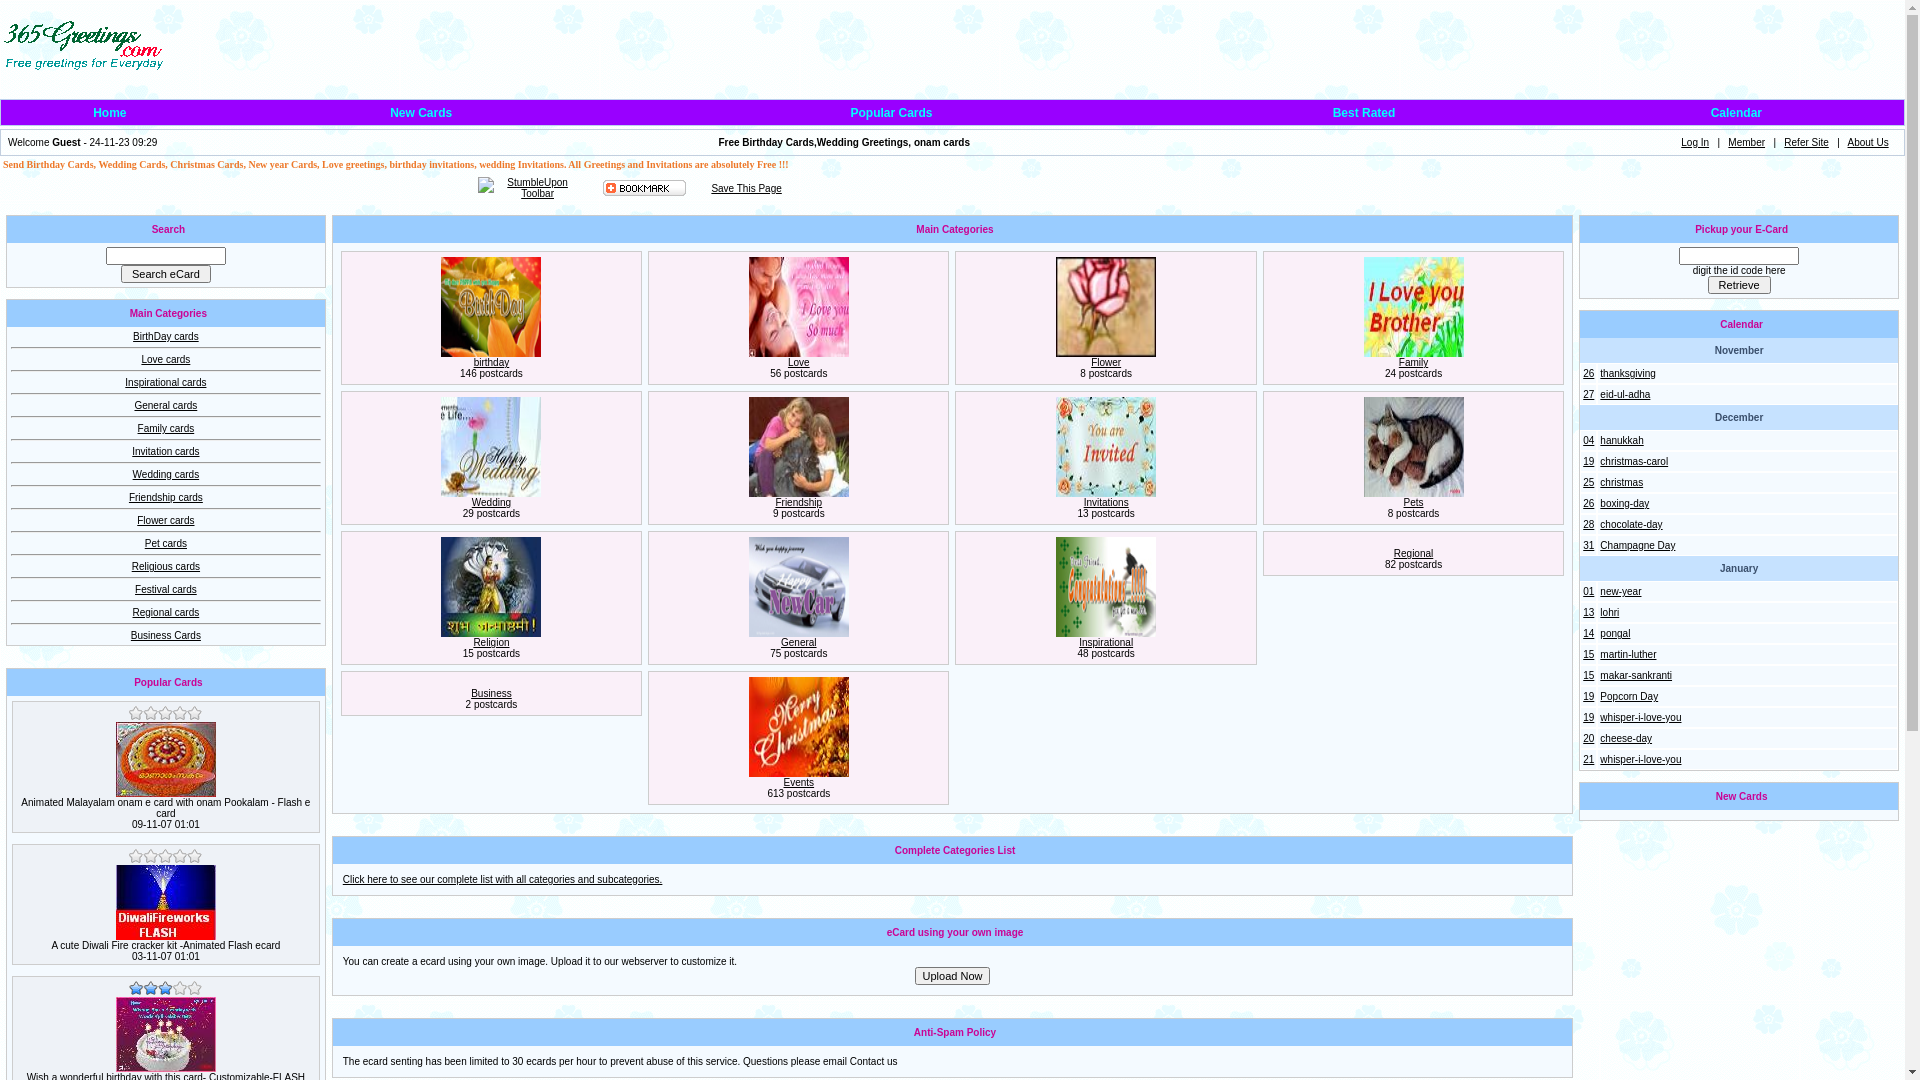 Image resolution: width=1920 pixels, height=1080 pixels. Describe the element at coordinates (1106, 502) in the screenshot. I see `Invitations` at that location.